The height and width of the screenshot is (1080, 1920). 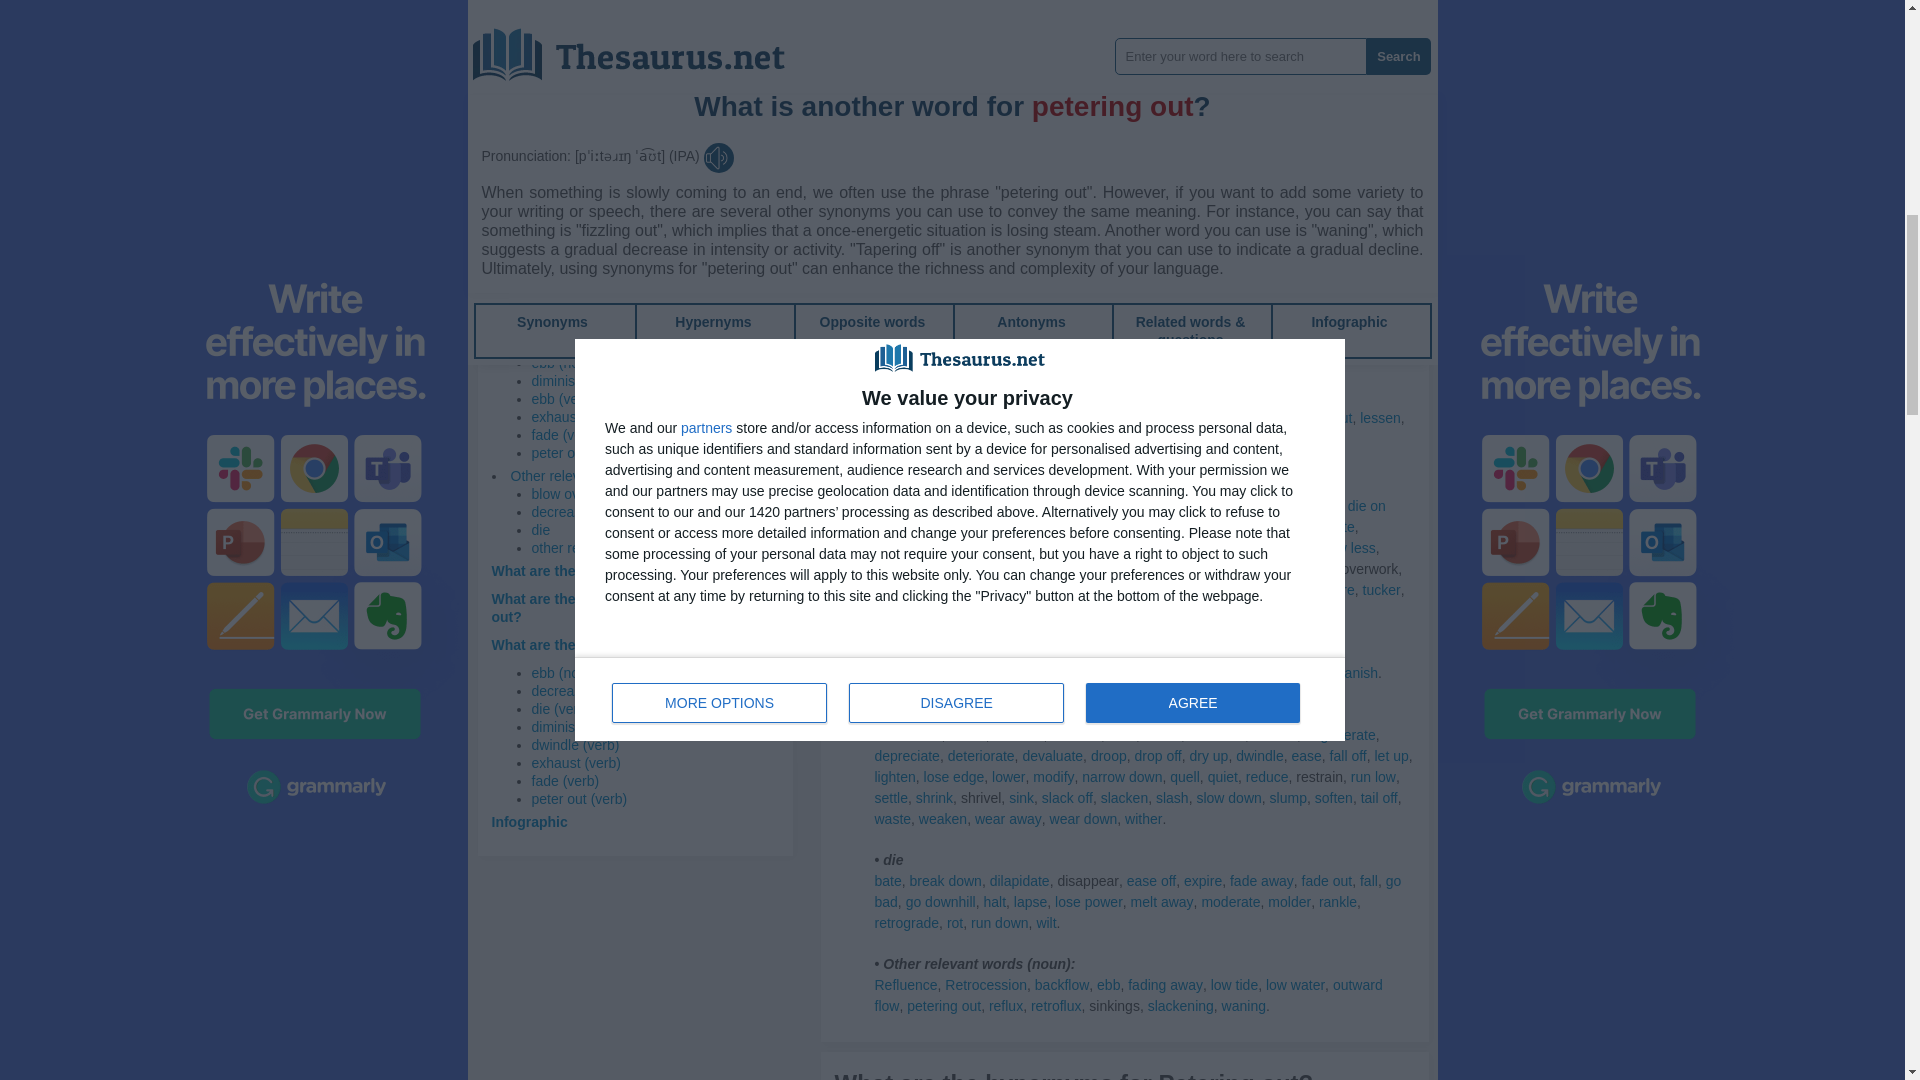 I want to click on Infographic, so click(x=530, y=822).